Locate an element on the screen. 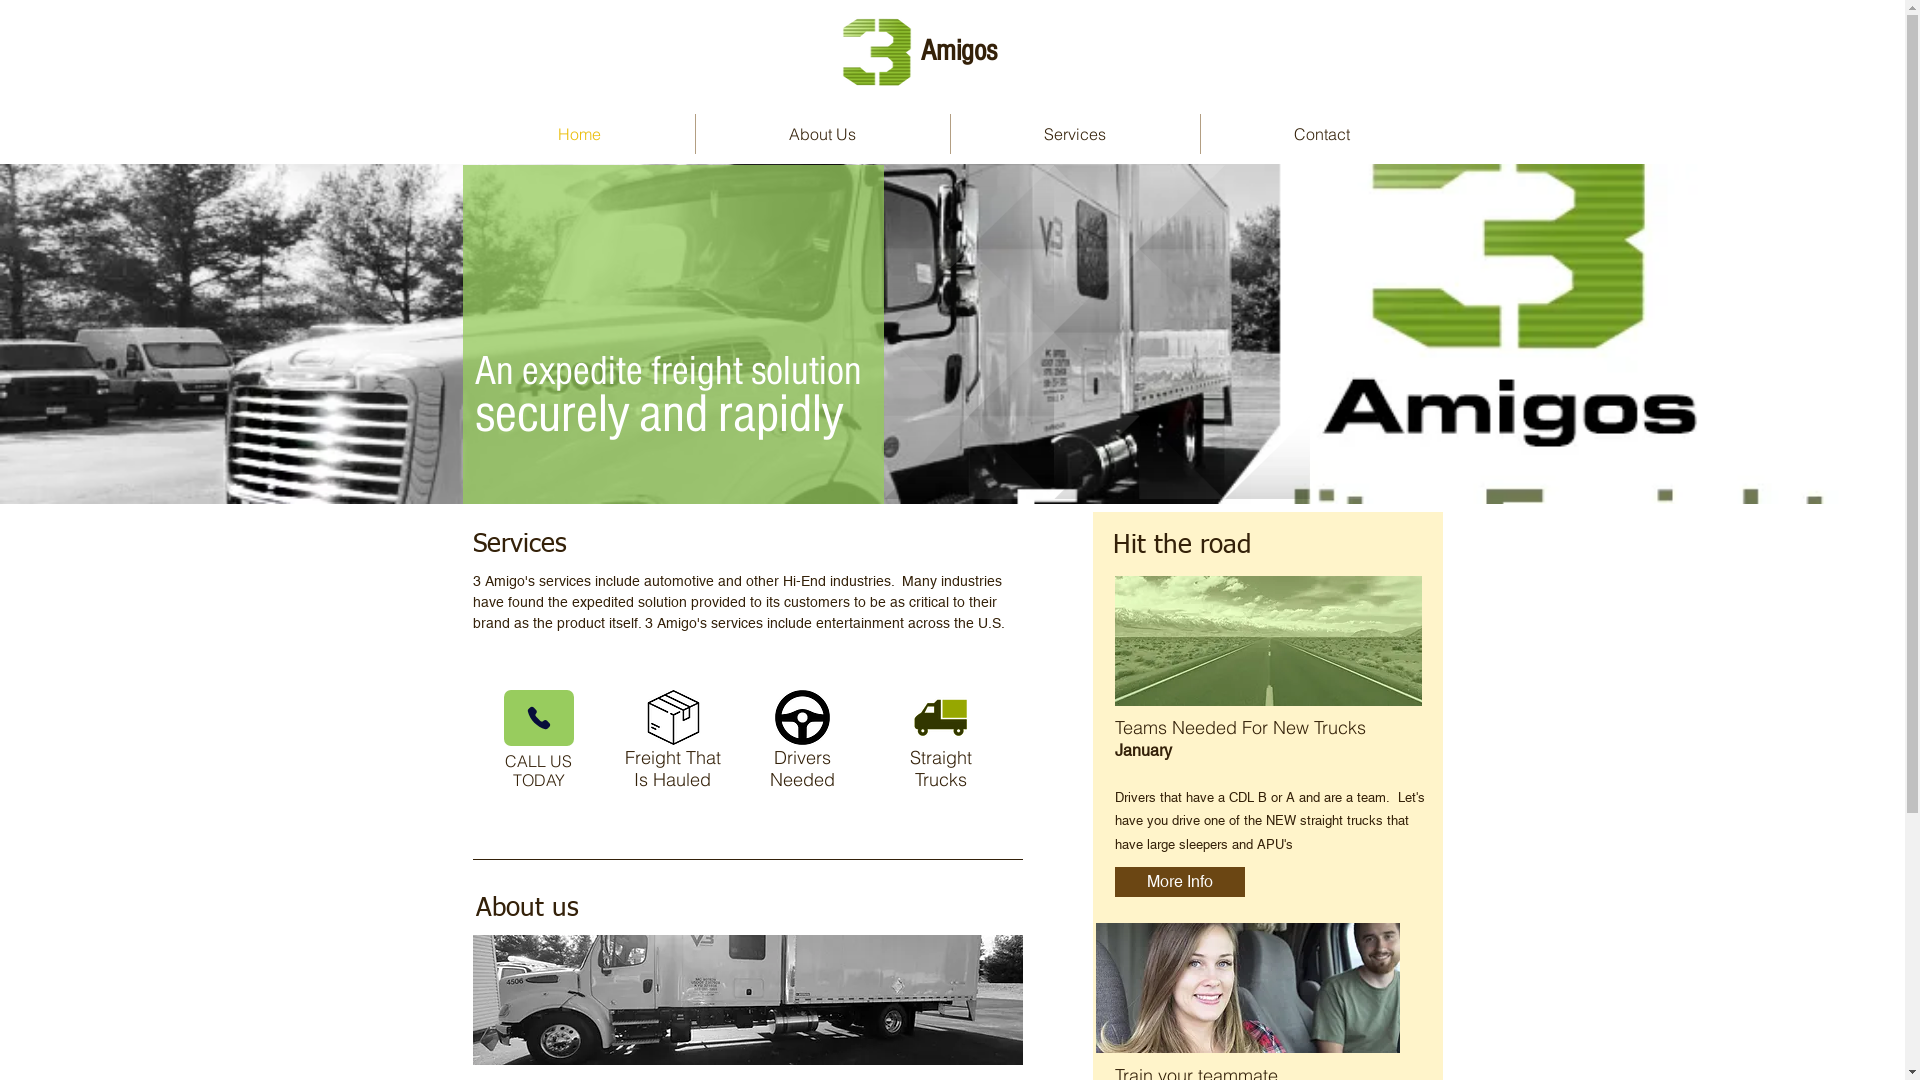 This screenshot has height=1080, width=1920. Home is located at coordinates (580, 134).